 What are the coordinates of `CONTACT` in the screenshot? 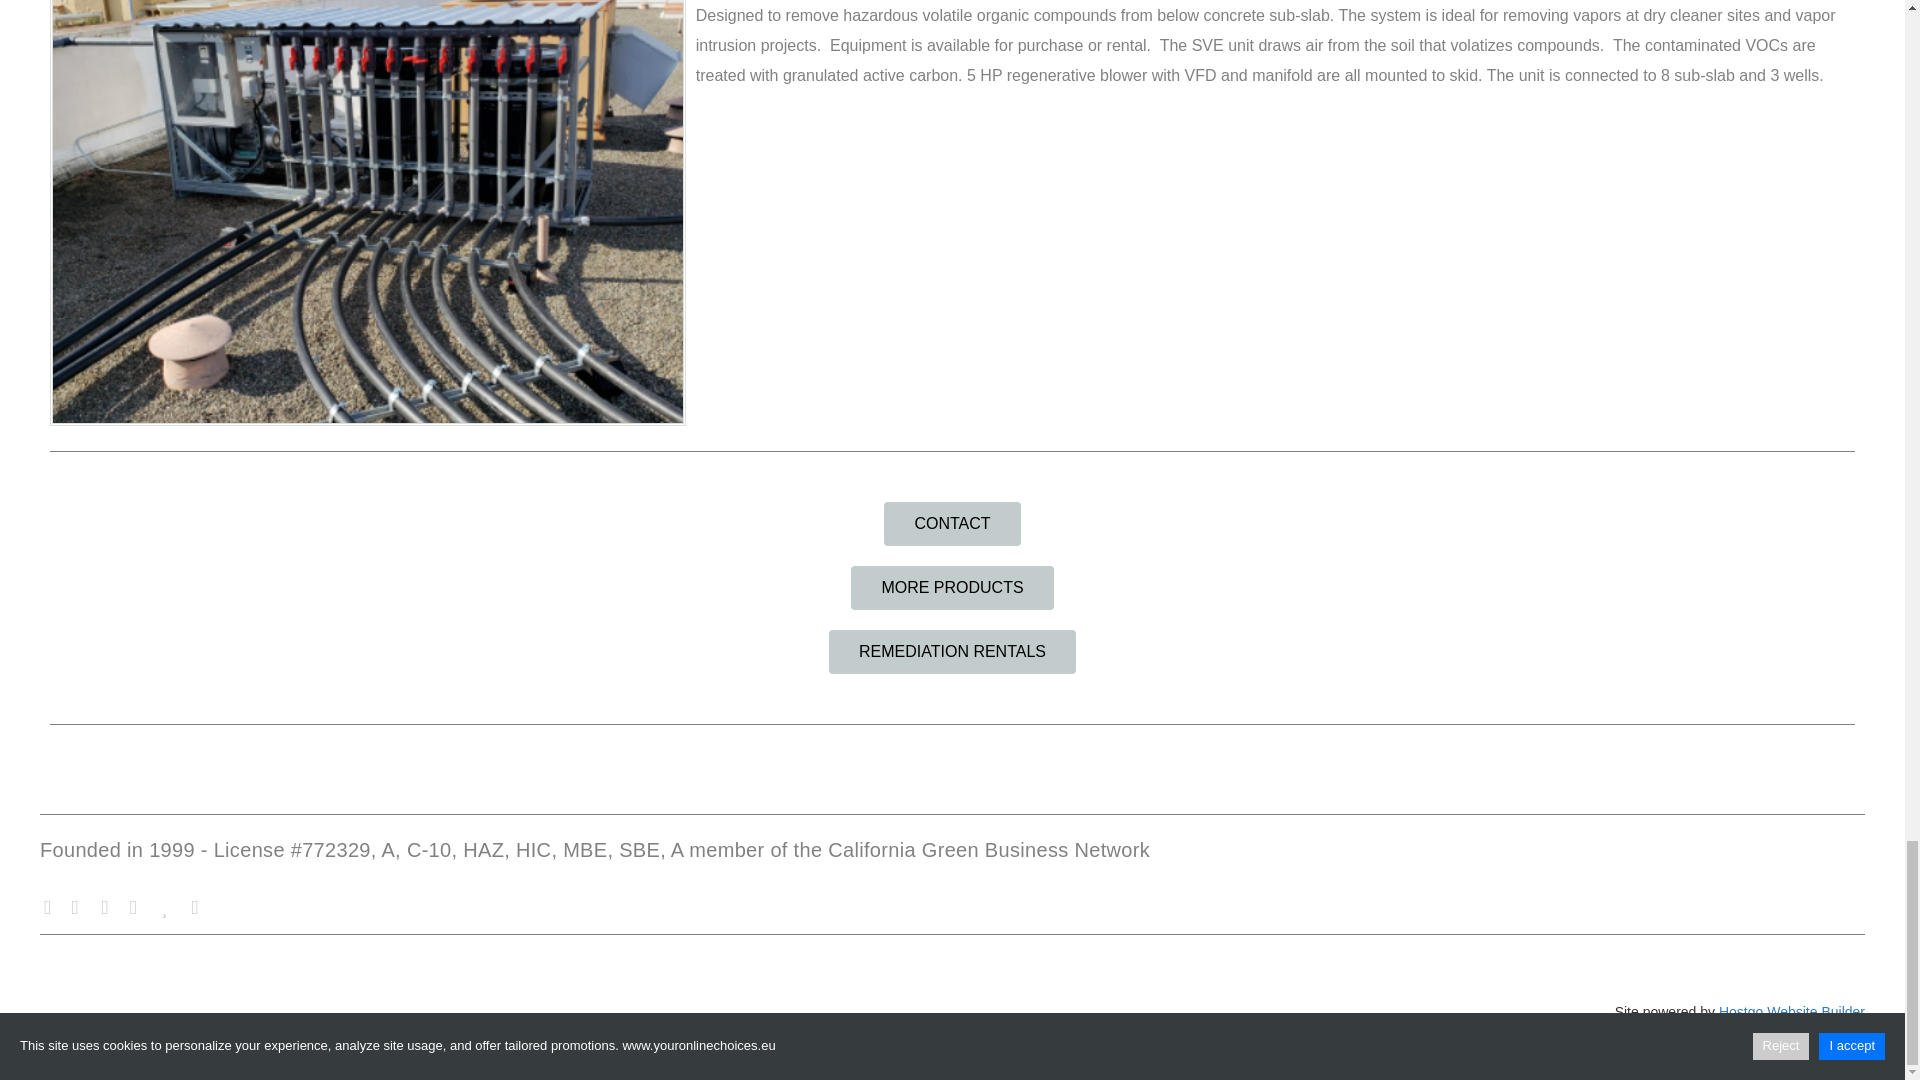 It's located at (951, 524).